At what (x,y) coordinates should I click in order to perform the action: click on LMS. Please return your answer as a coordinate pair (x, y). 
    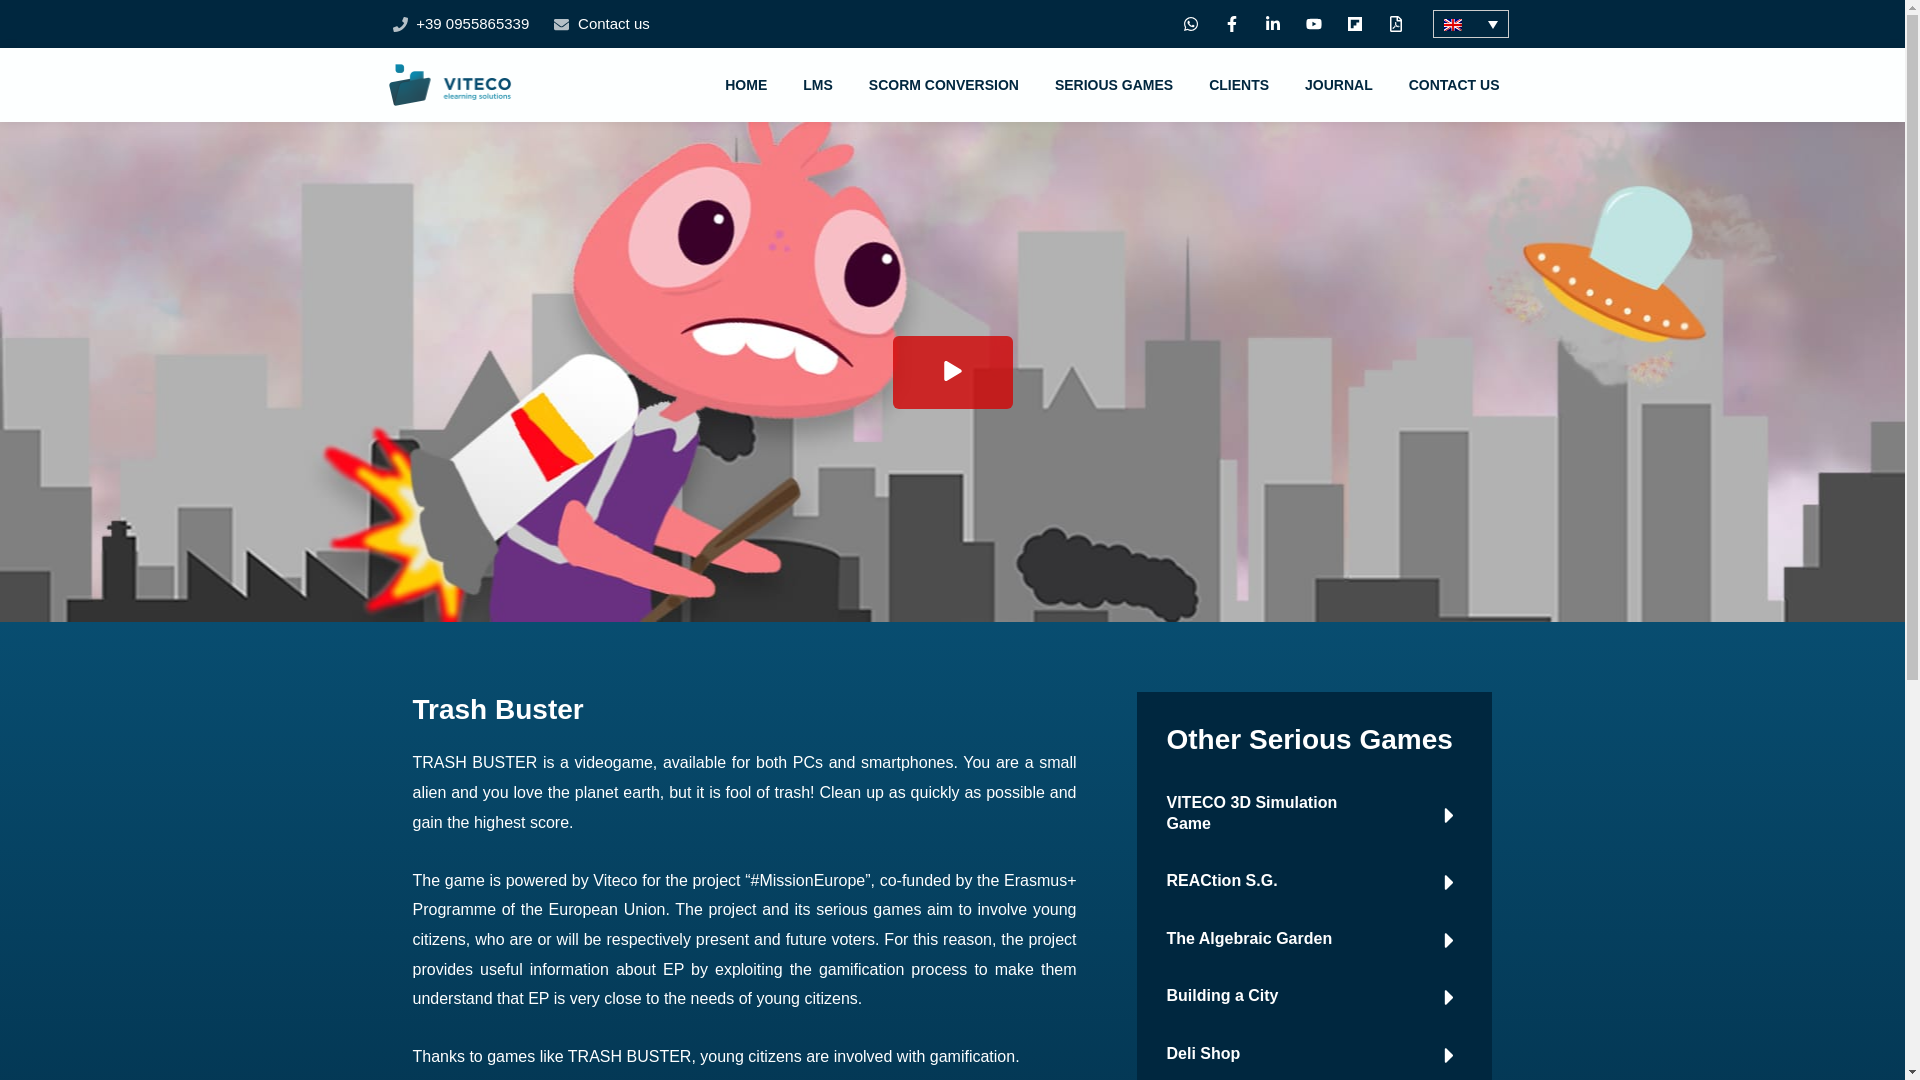
    Looking at the image, I should click on (818, 84).